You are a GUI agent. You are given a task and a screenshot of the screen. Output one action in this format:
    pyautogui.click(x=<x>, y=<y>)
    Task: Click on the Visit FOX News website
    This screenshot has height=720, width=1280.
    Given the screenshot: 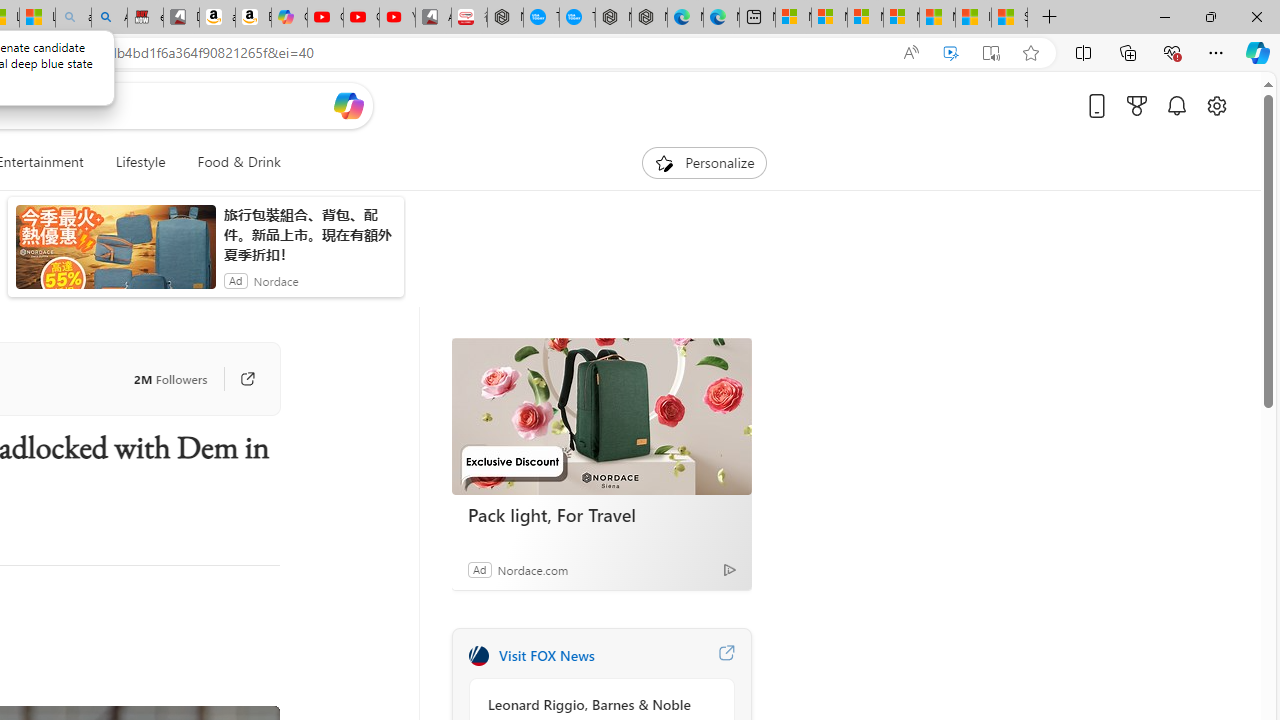 What is the action you would take?
    pyautogui.click(x=726, y=656)
    